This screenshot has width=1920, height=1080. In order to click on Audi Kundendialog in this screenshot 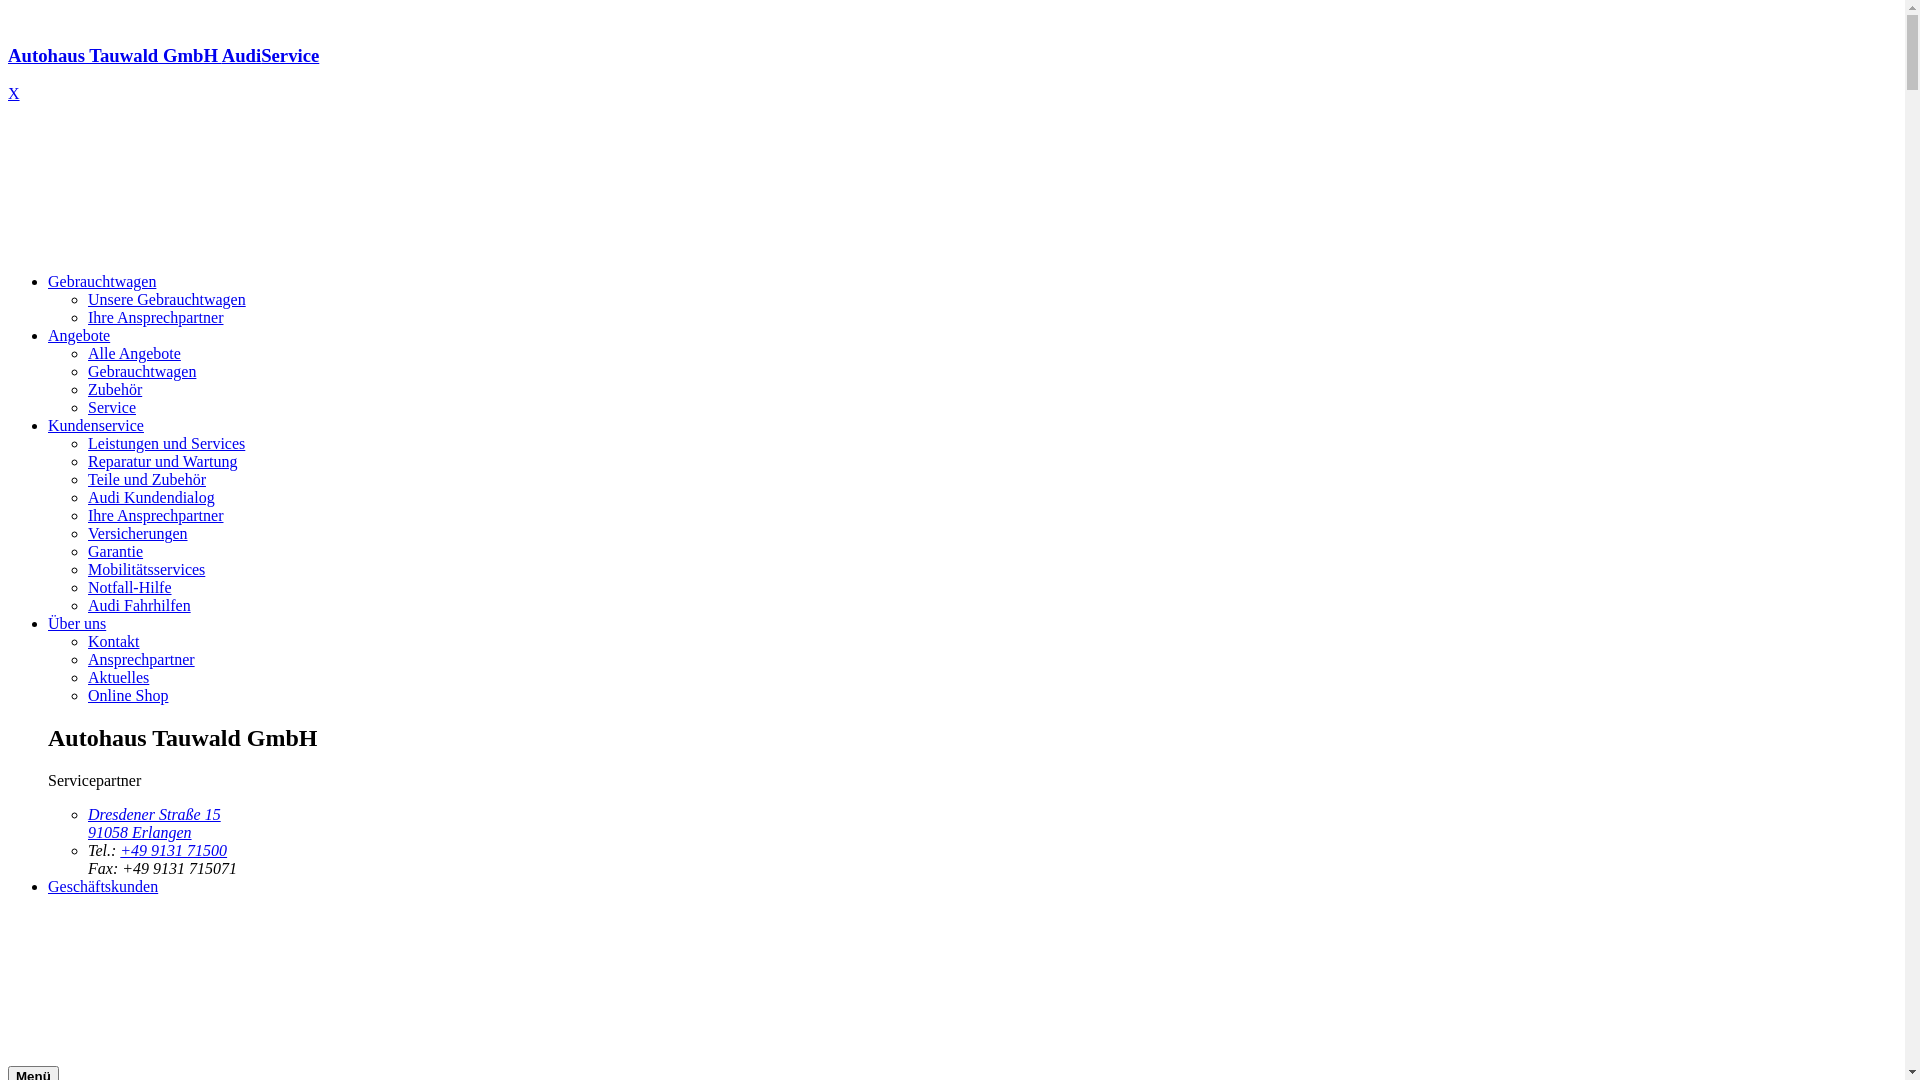, I will do `click(152, 498)`.